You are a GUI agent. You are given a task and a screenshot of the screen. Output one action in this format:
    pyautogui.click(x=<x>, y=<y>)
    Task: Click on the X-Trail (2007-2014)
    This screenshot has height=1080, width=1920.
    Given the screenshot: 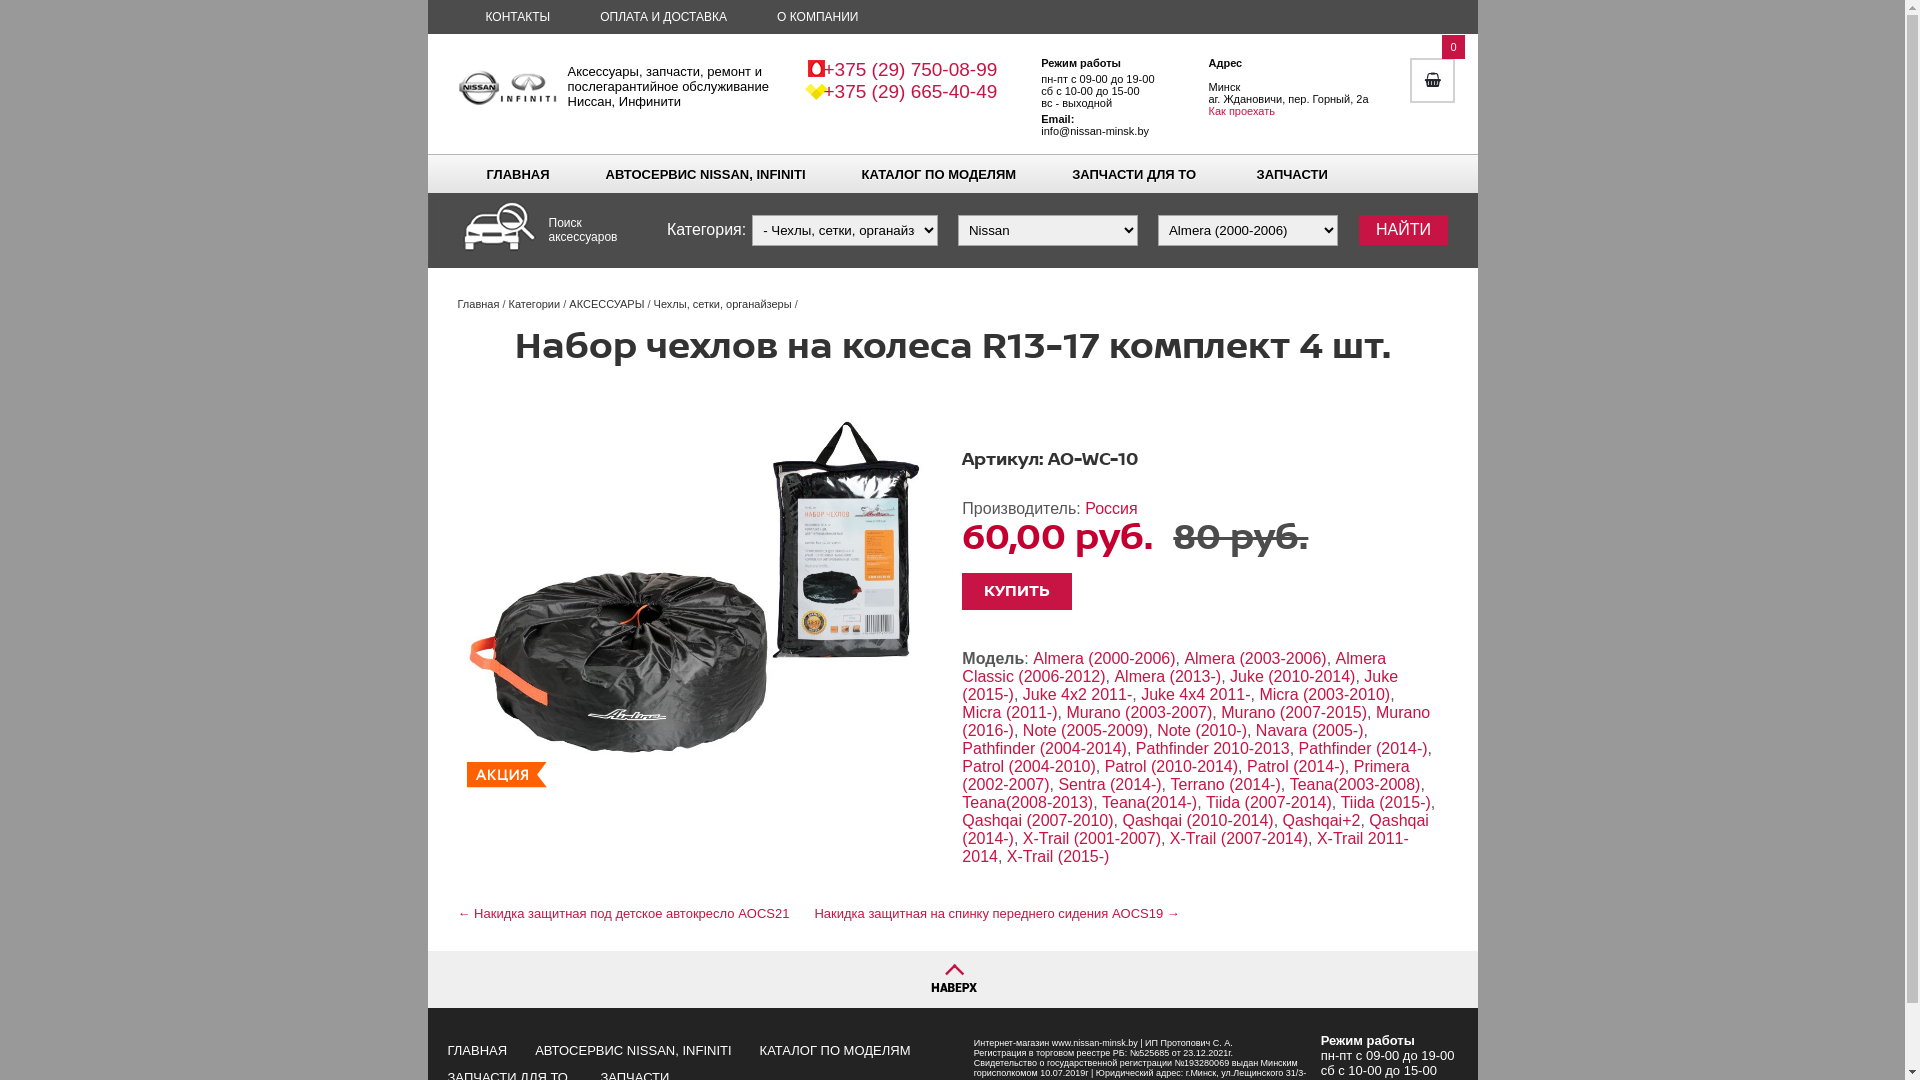 What is the action you would take?
    pyautogui.click(x=1239, y=838)
    